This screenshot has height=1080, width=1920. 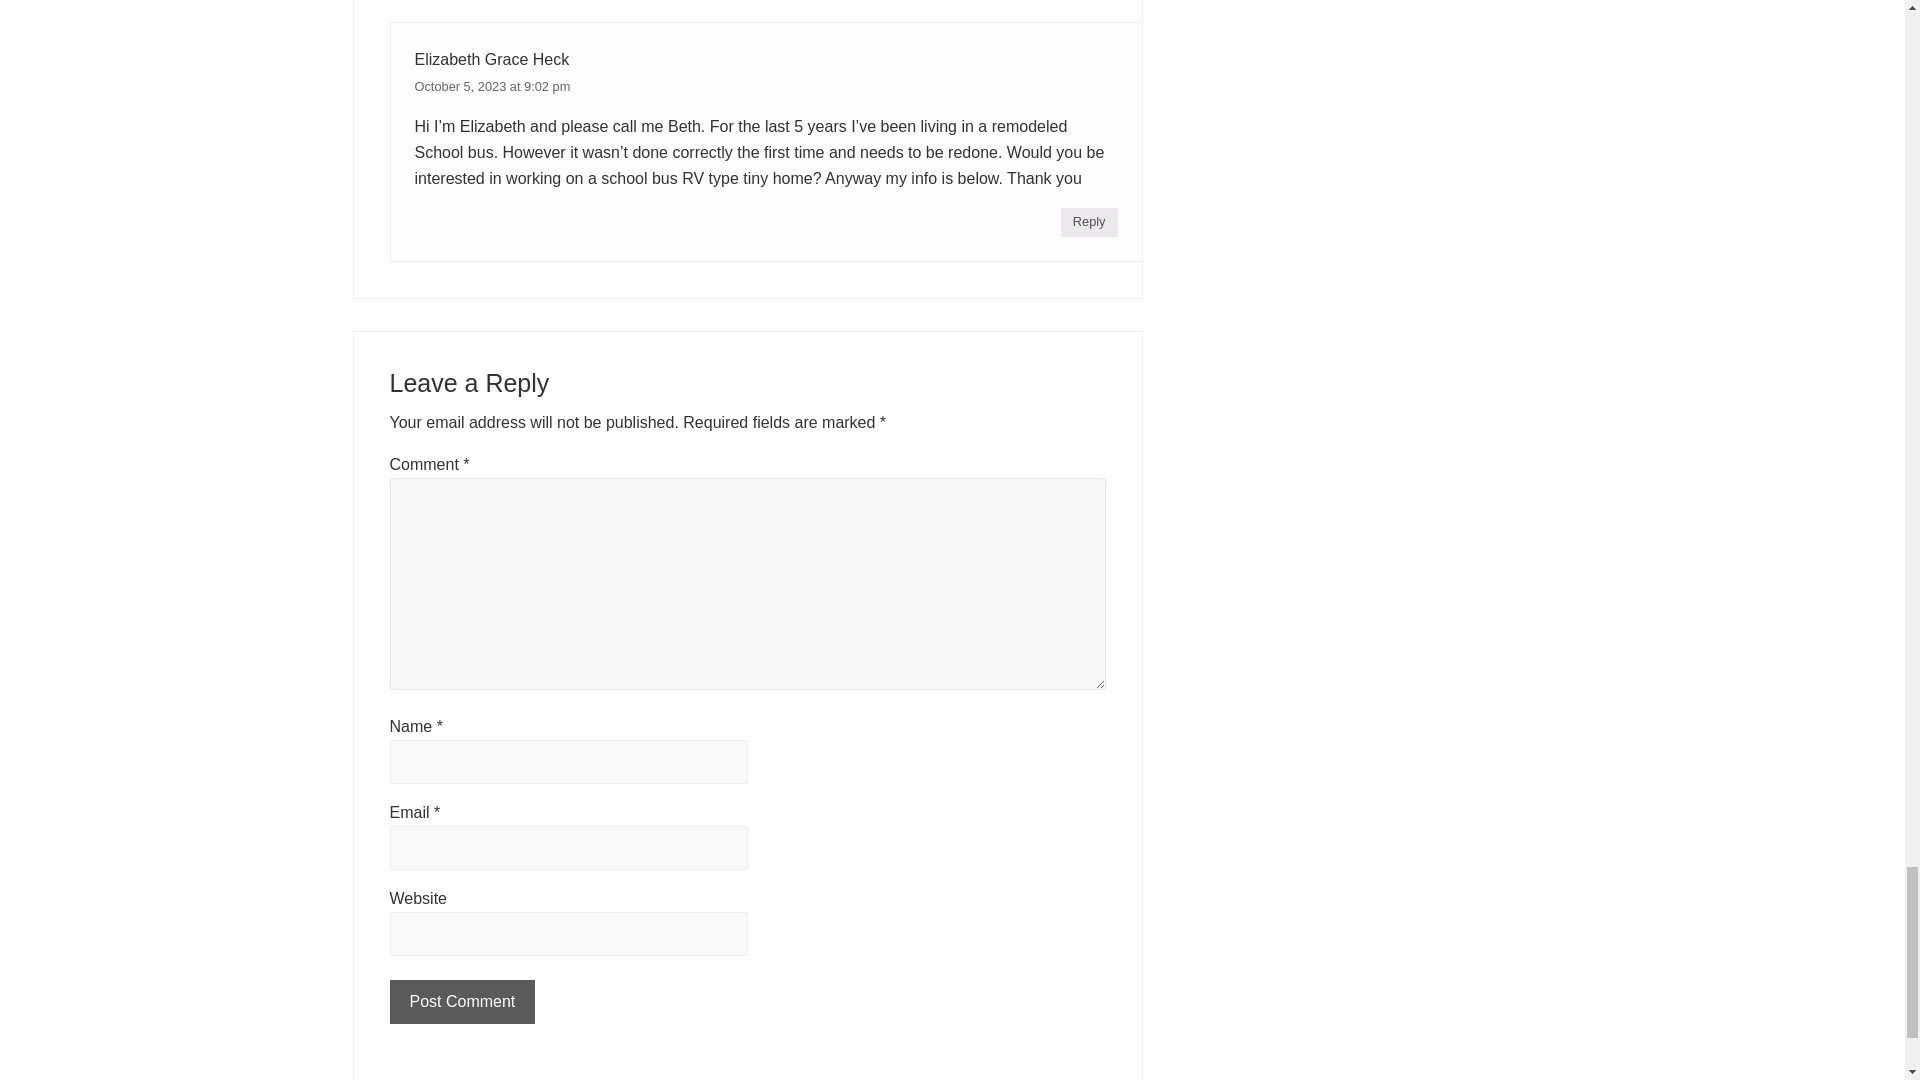 What do you see at coordinates (1089, 222) in the screenshot?
I see `Reply` at bounding box center [1089, 222].